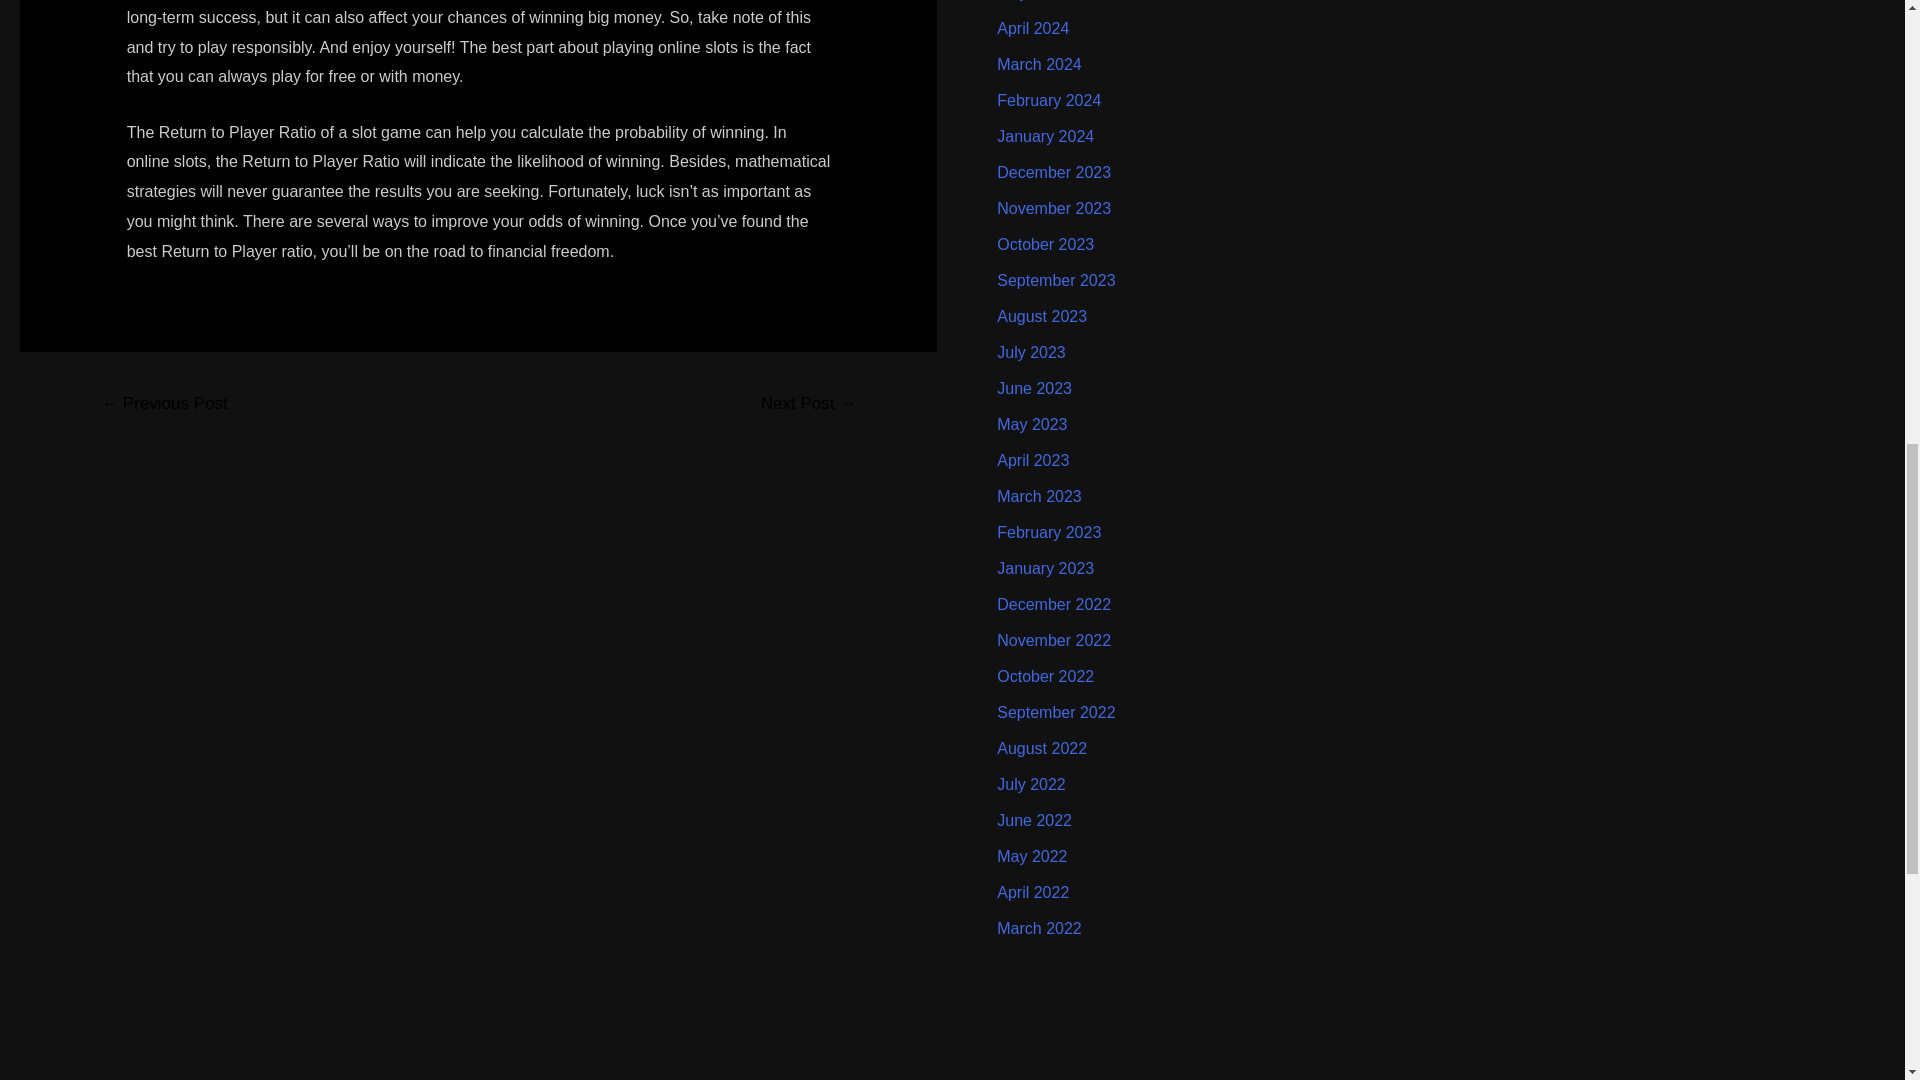  What do you see at coordinates (1054, 640) in the screenshot?
I see `November 2022` at bounding box center [1054, 640].